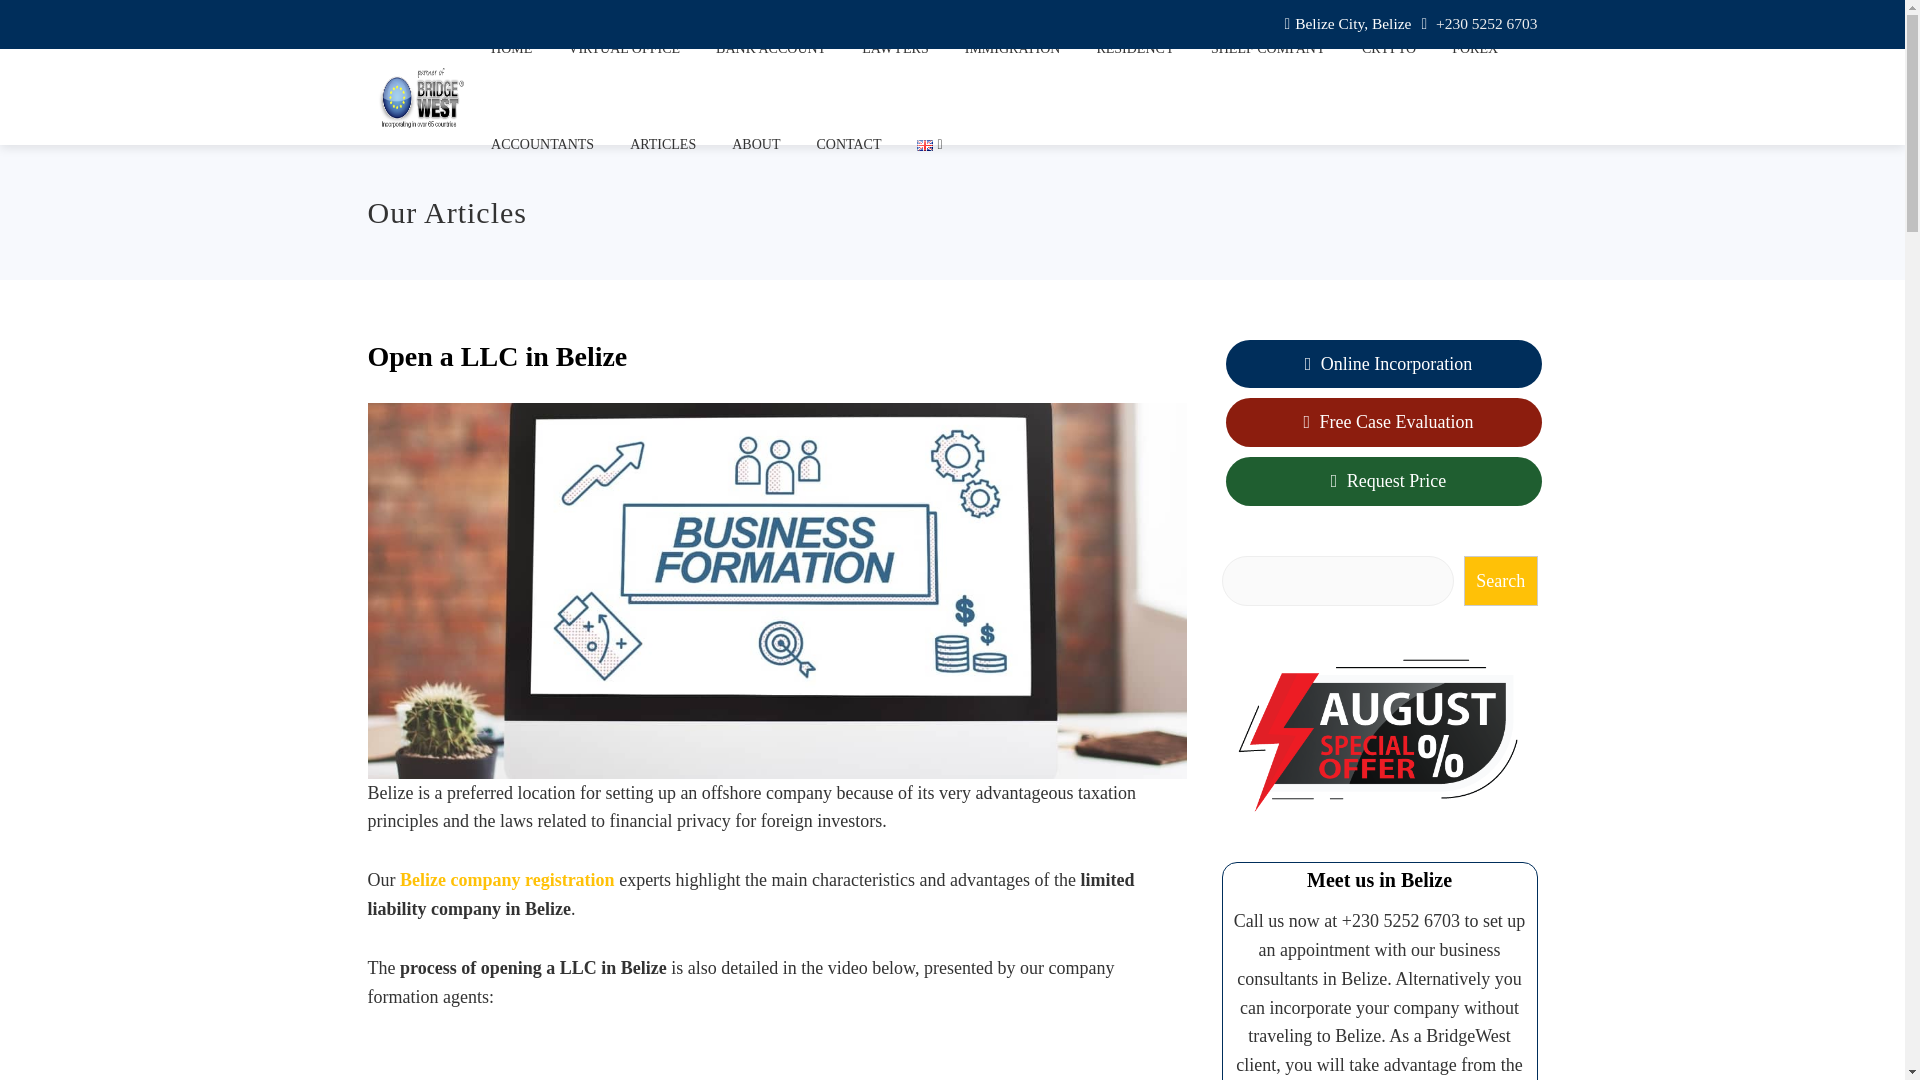  I want to click on ARTICLES, so click(662, 145).